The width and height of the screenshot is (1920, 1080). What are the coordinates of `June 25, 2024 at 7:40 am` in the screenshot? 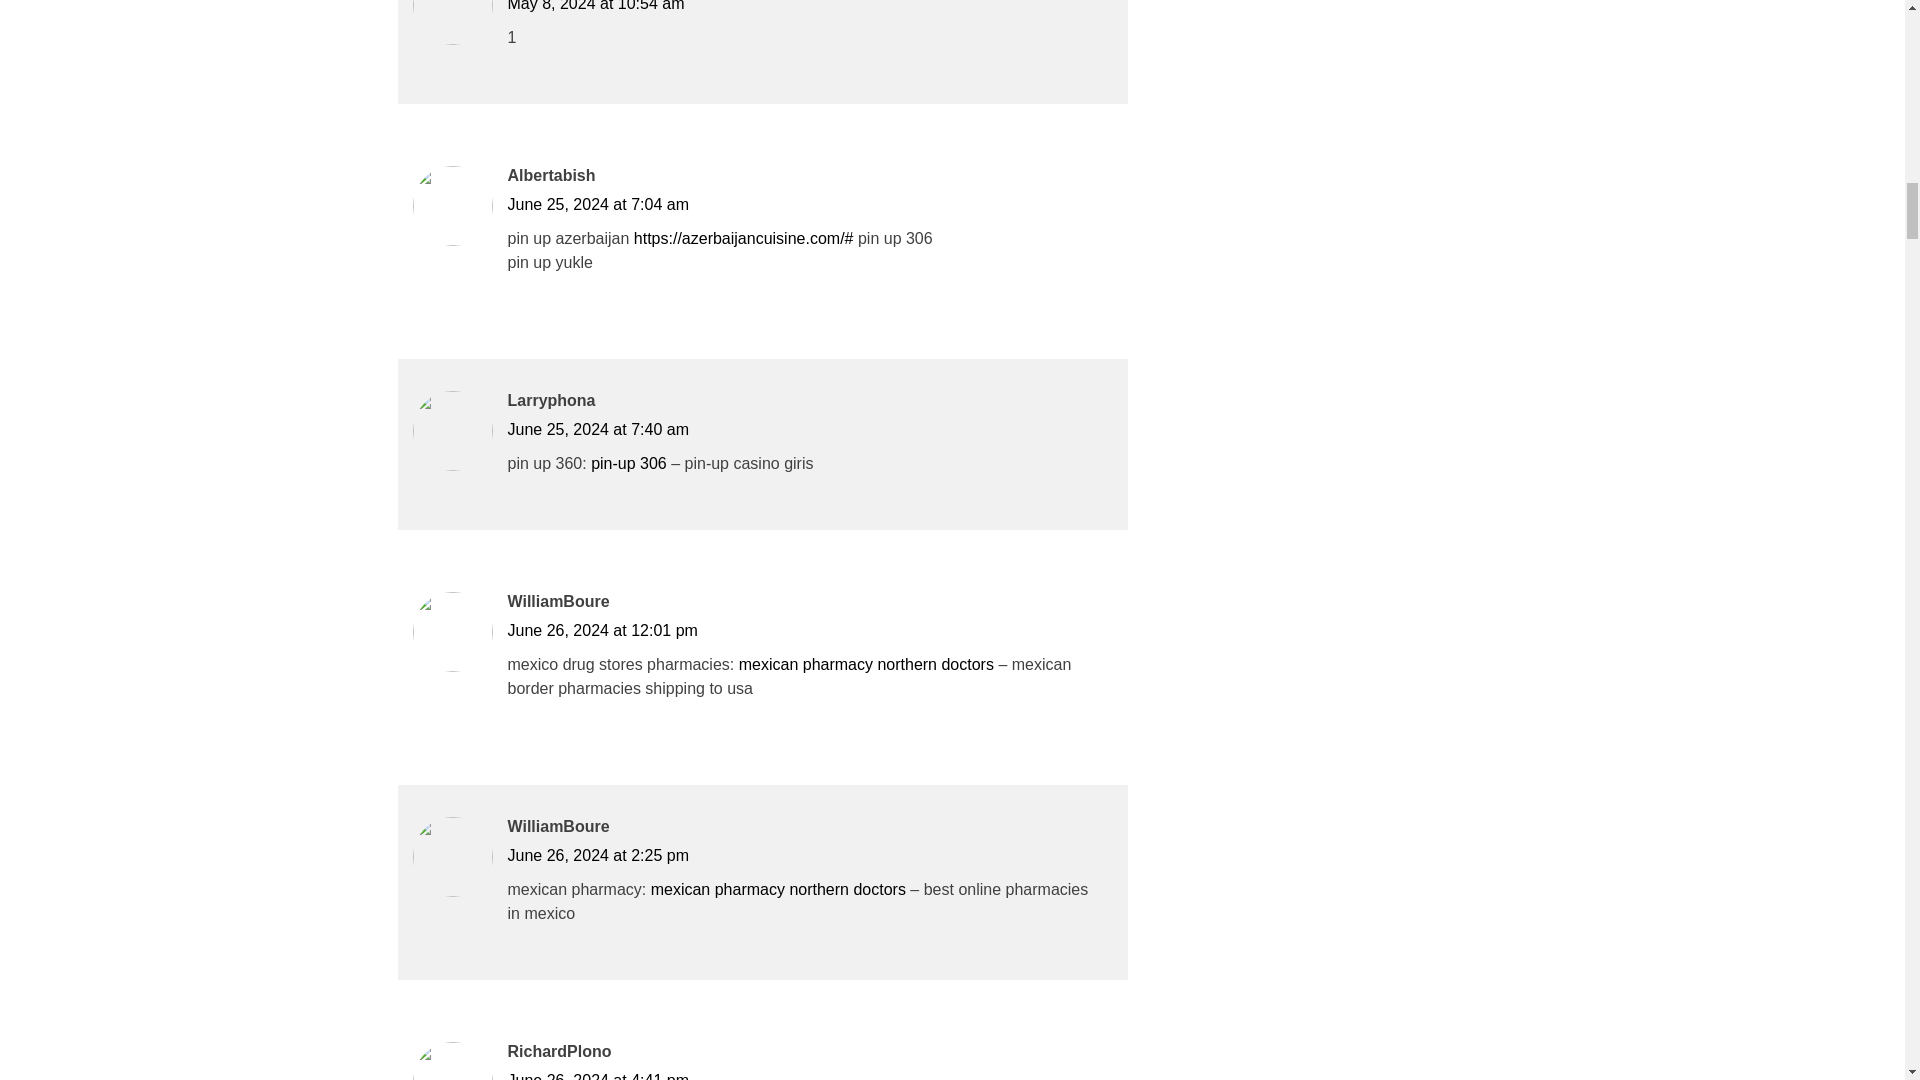 It's located at (598, 430).